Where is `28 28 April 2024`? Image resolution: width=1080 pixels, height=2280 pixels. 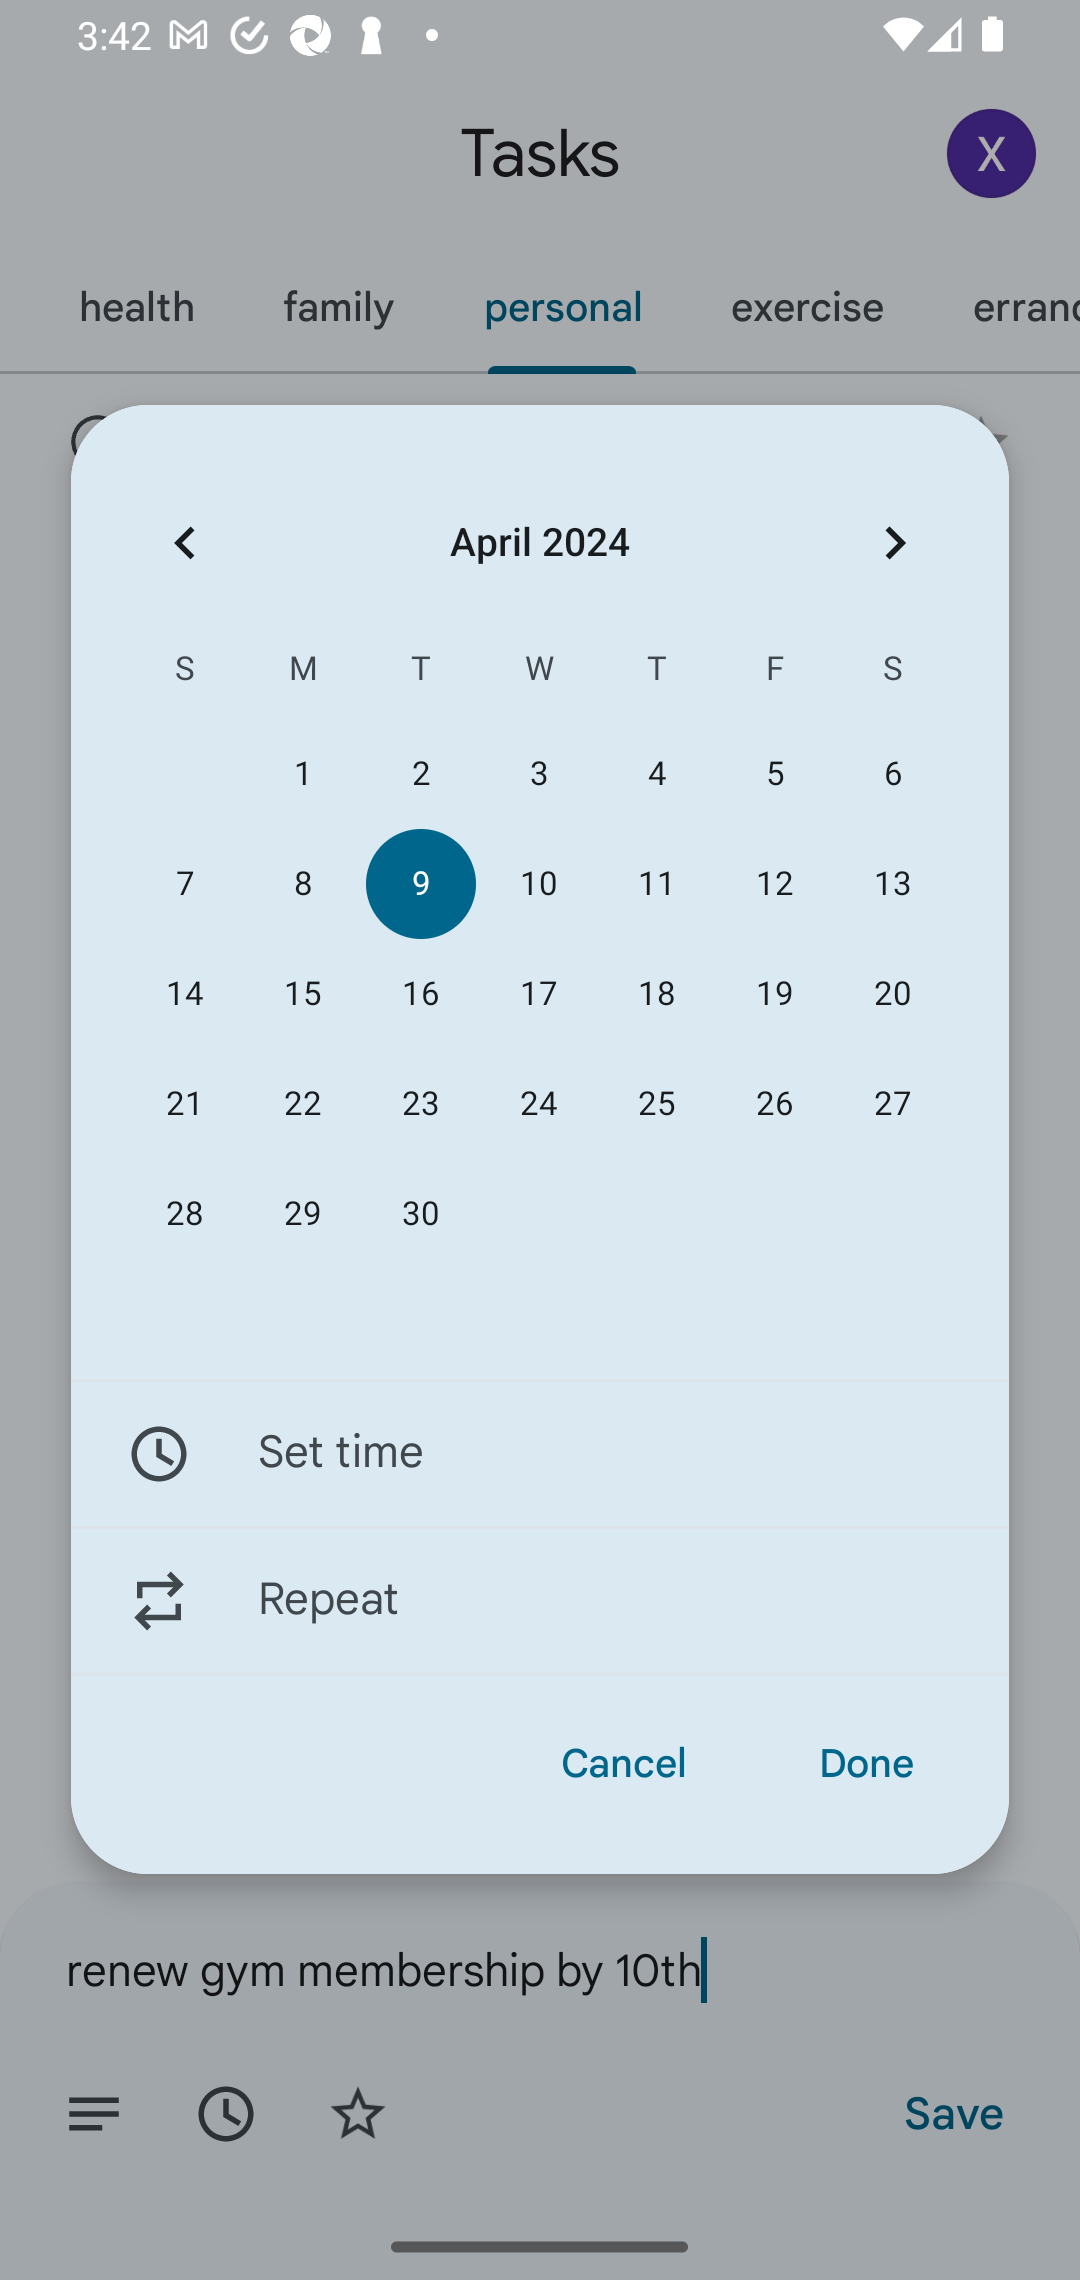
28 28 April 2024 is located at coordinates (185, 1214).